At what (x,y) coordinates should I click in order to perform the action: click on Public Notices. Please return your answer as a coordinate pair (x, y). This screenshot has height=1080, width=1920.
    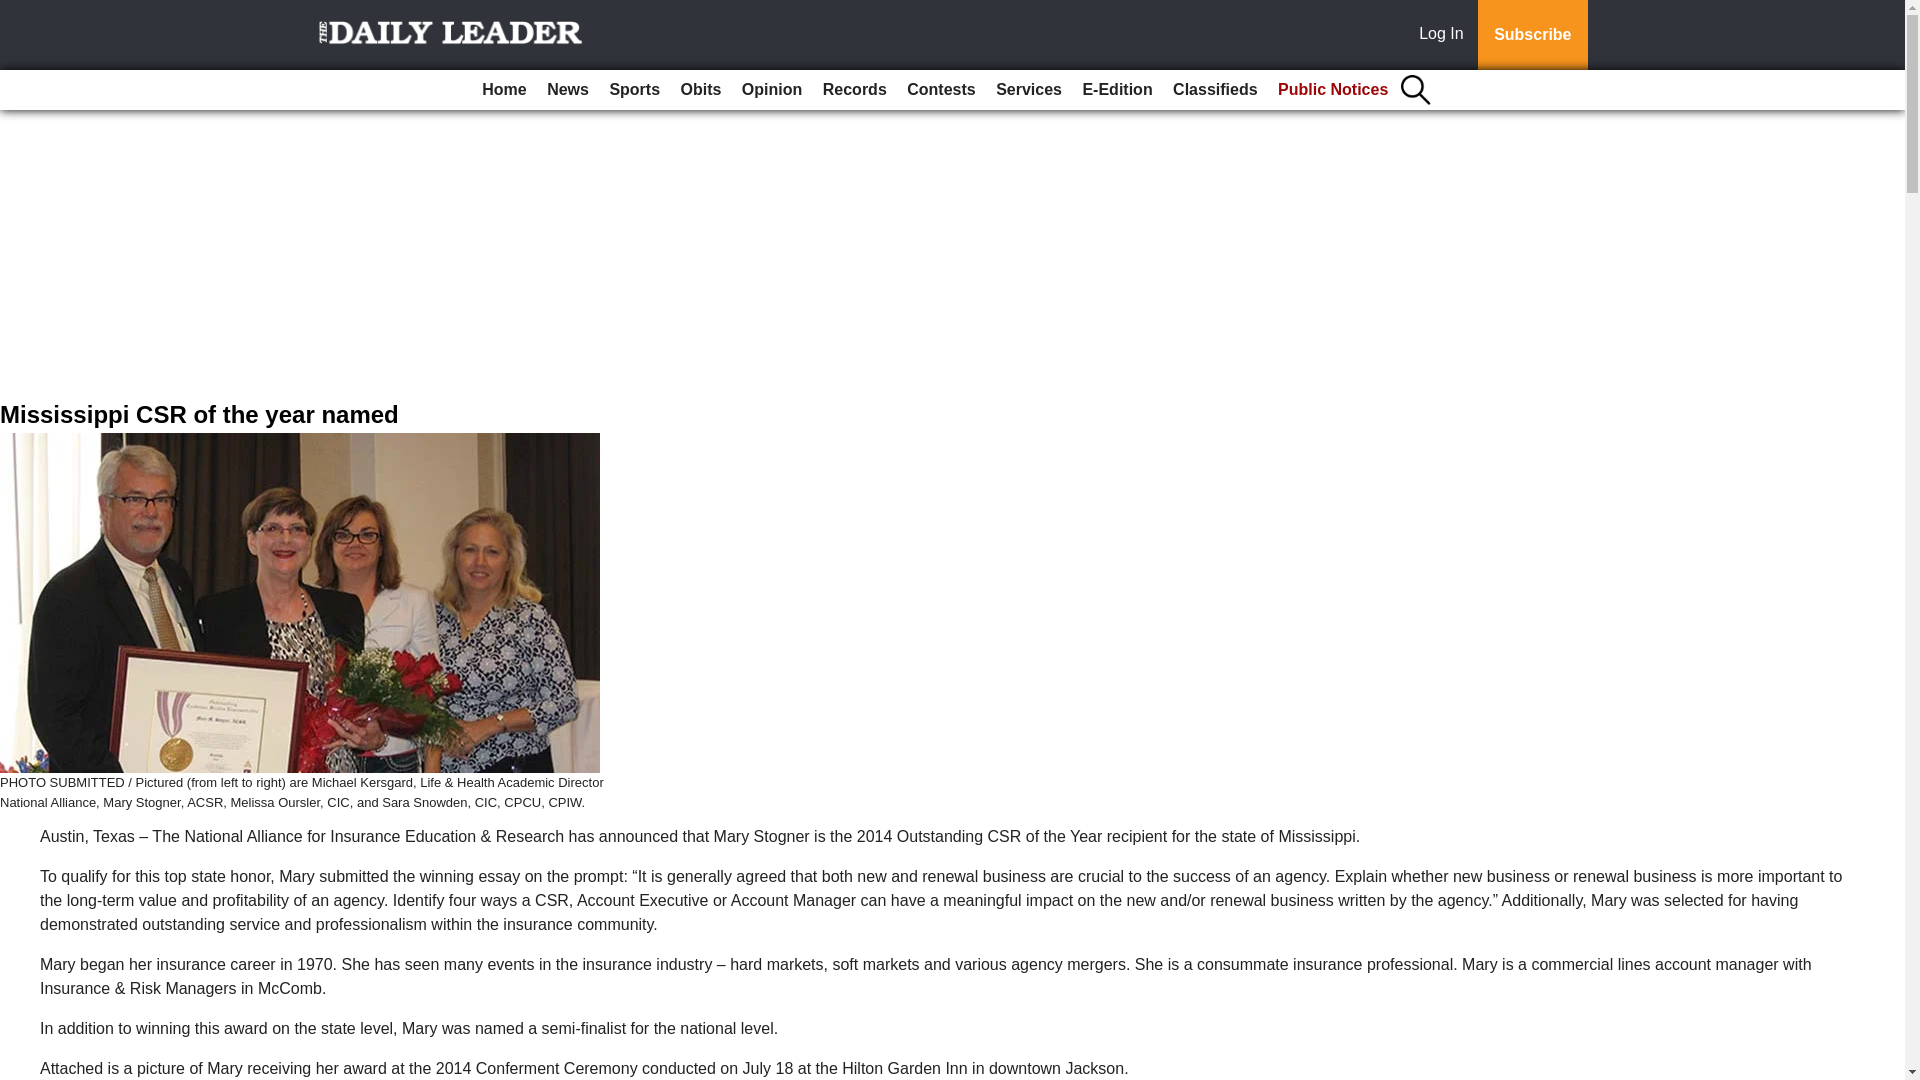
    Looking at the image, I should click on (1332, 90).